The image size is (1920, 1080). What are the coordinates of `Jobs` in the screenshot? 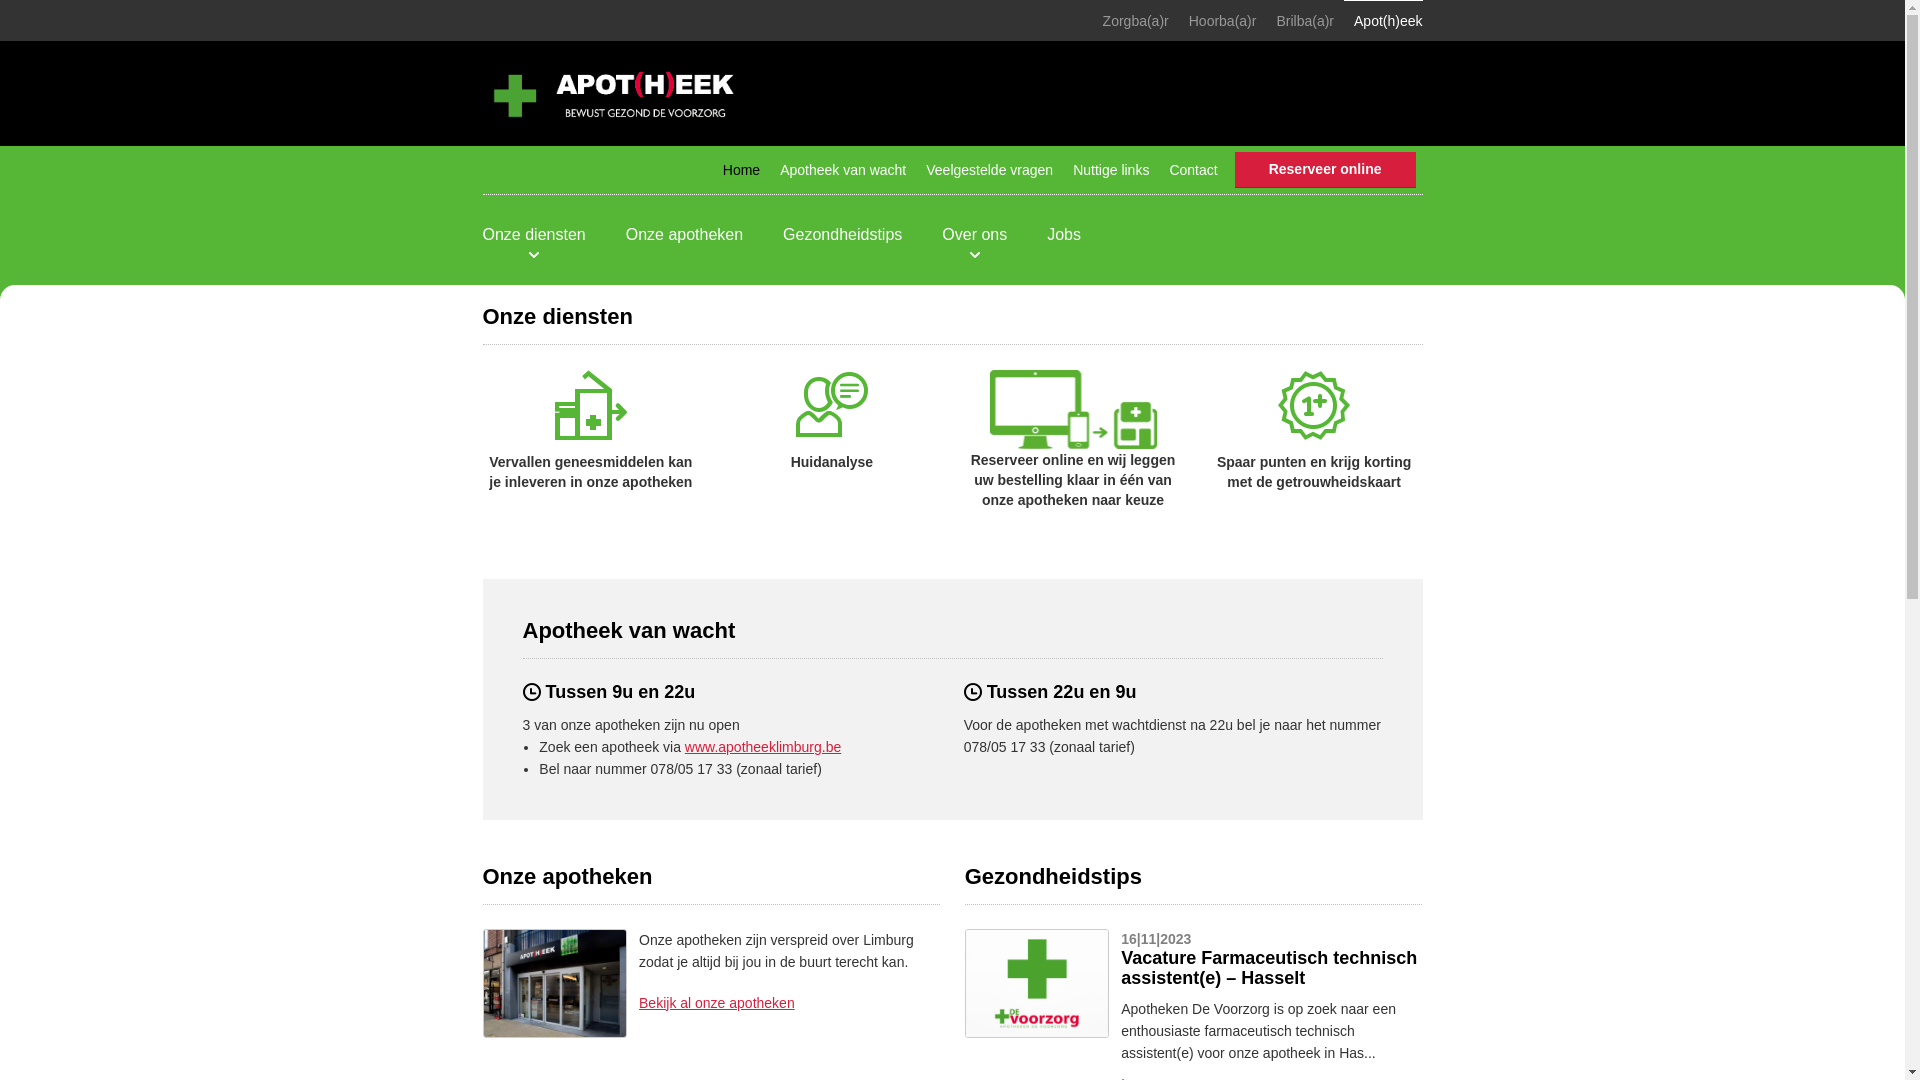 It's located at (1064, 235).